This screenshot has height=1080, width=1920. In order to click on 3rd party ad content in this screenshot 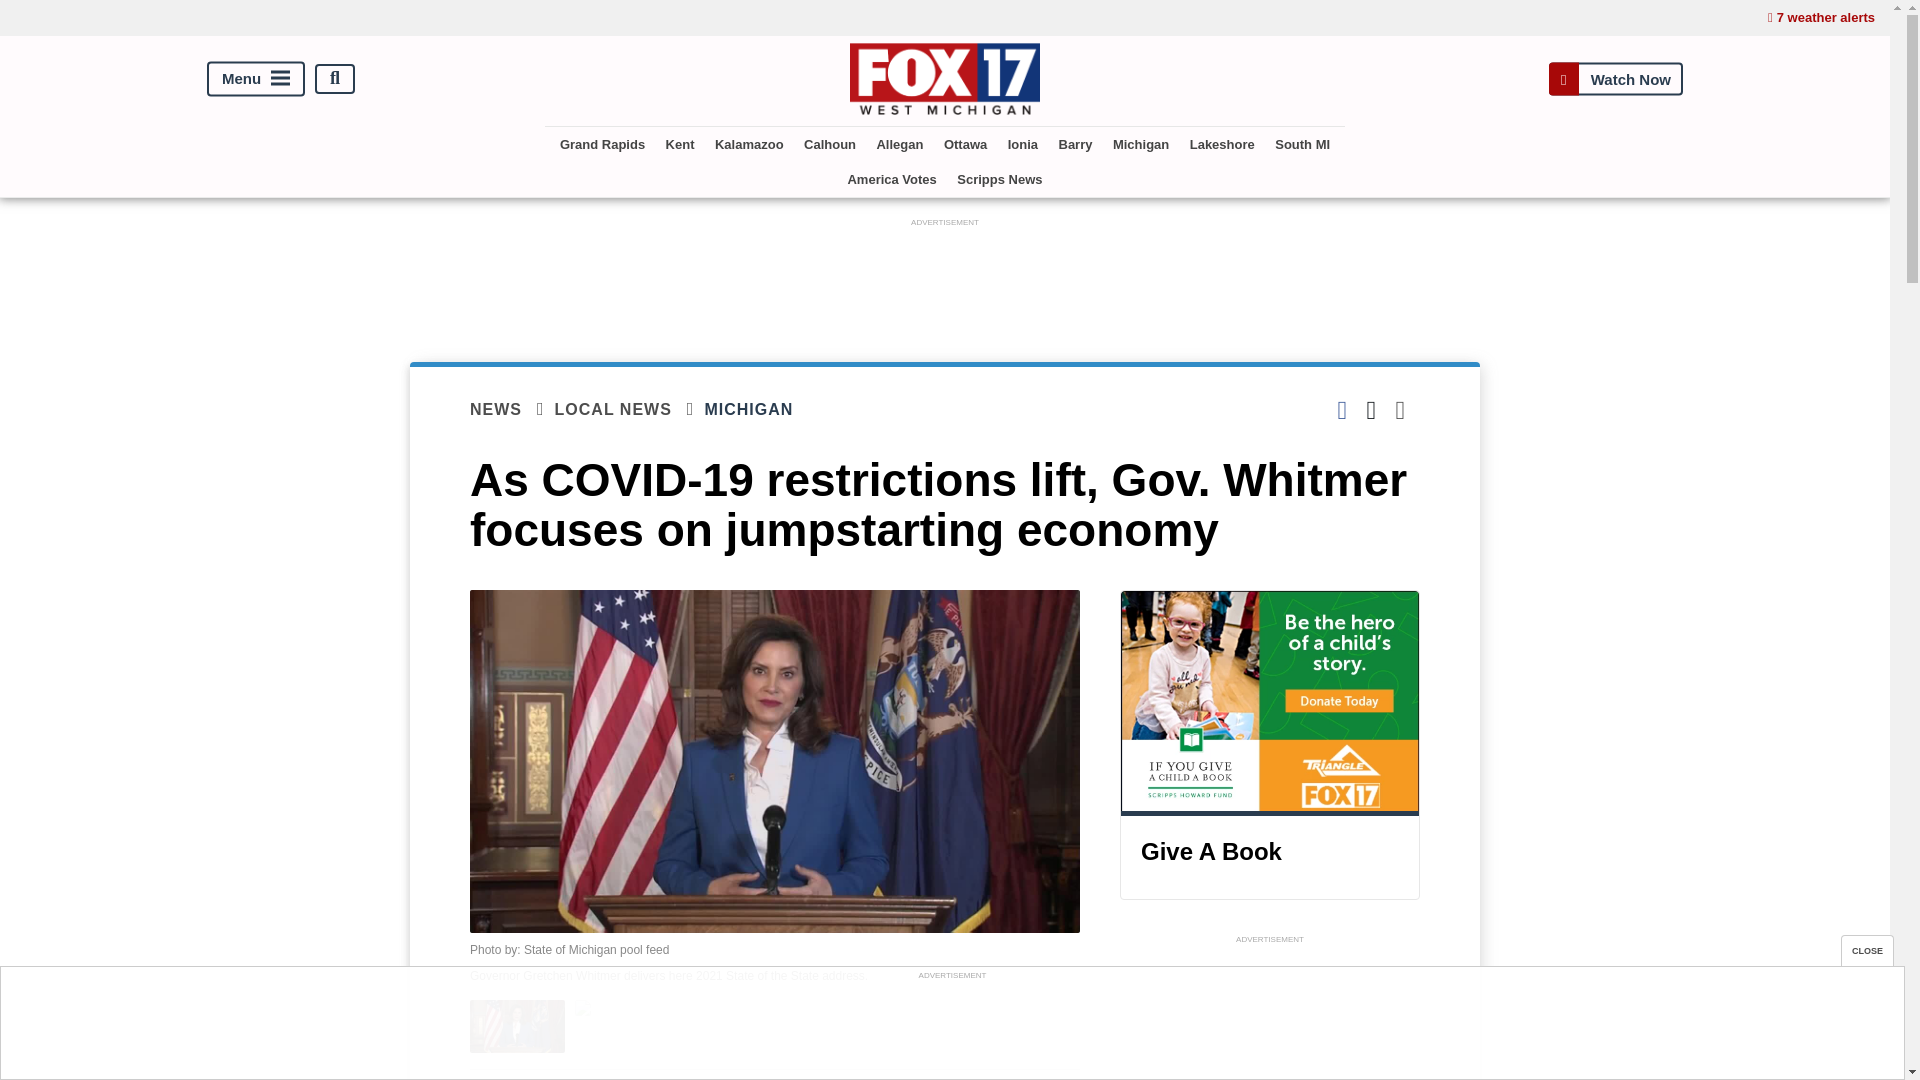, I will do `click(1270, 1014)`.